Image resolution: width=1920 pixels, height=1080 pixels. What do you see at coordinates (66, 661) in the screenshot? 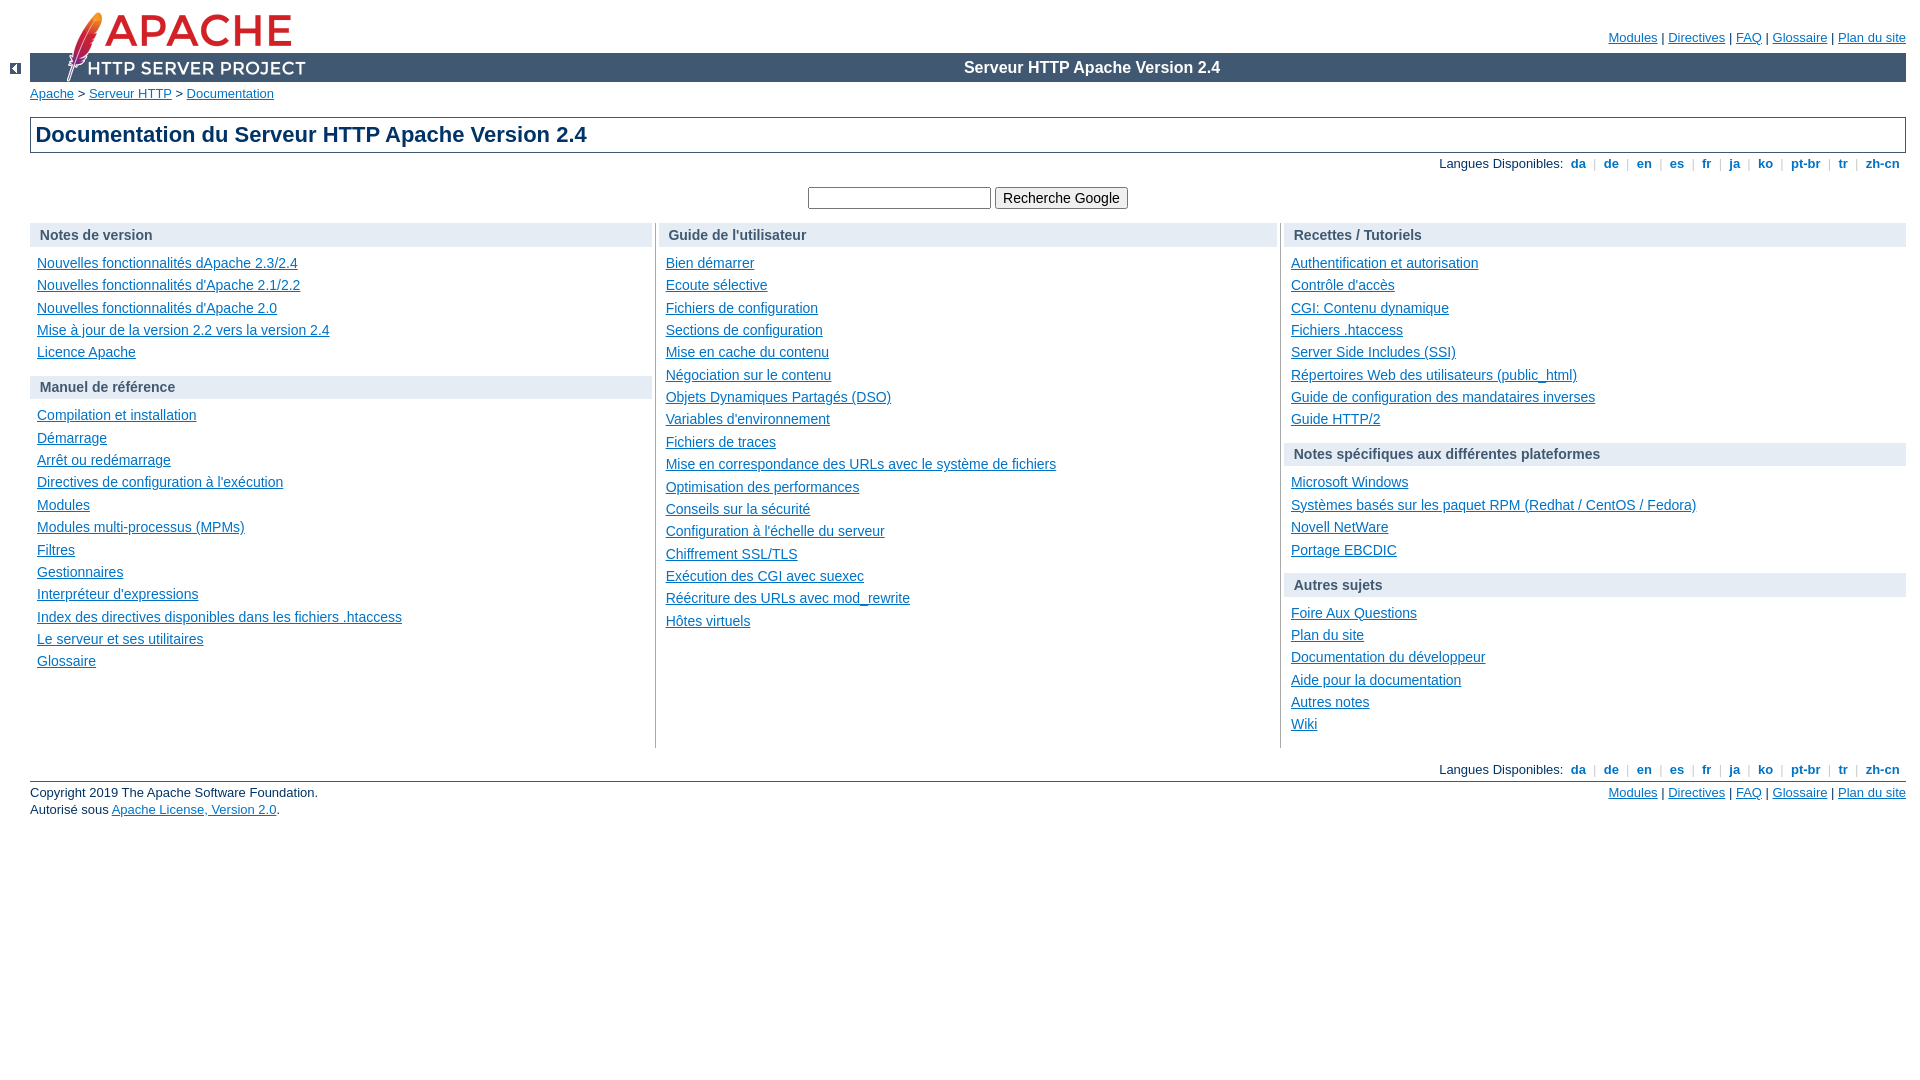
I see `Glossaire` at bounding box center [66, 661].